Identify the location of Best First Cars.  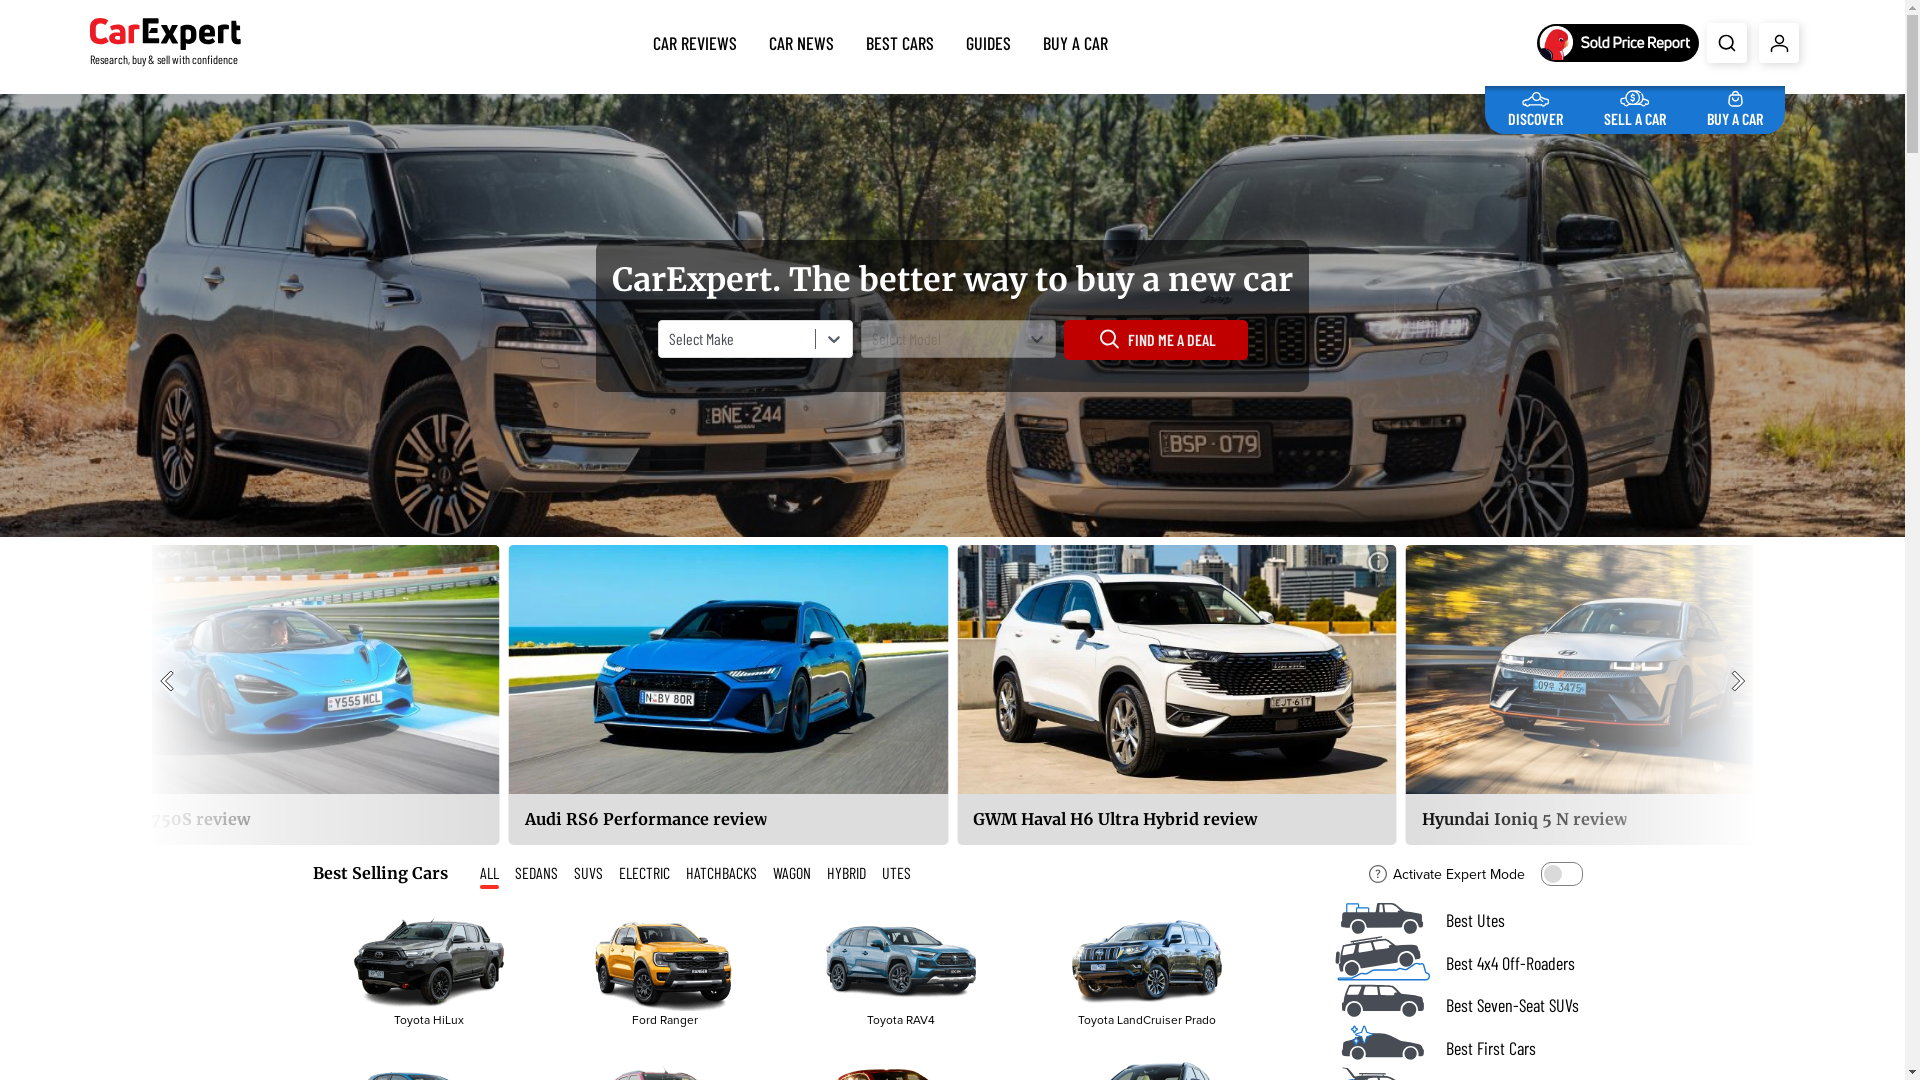
(1462, 1048).